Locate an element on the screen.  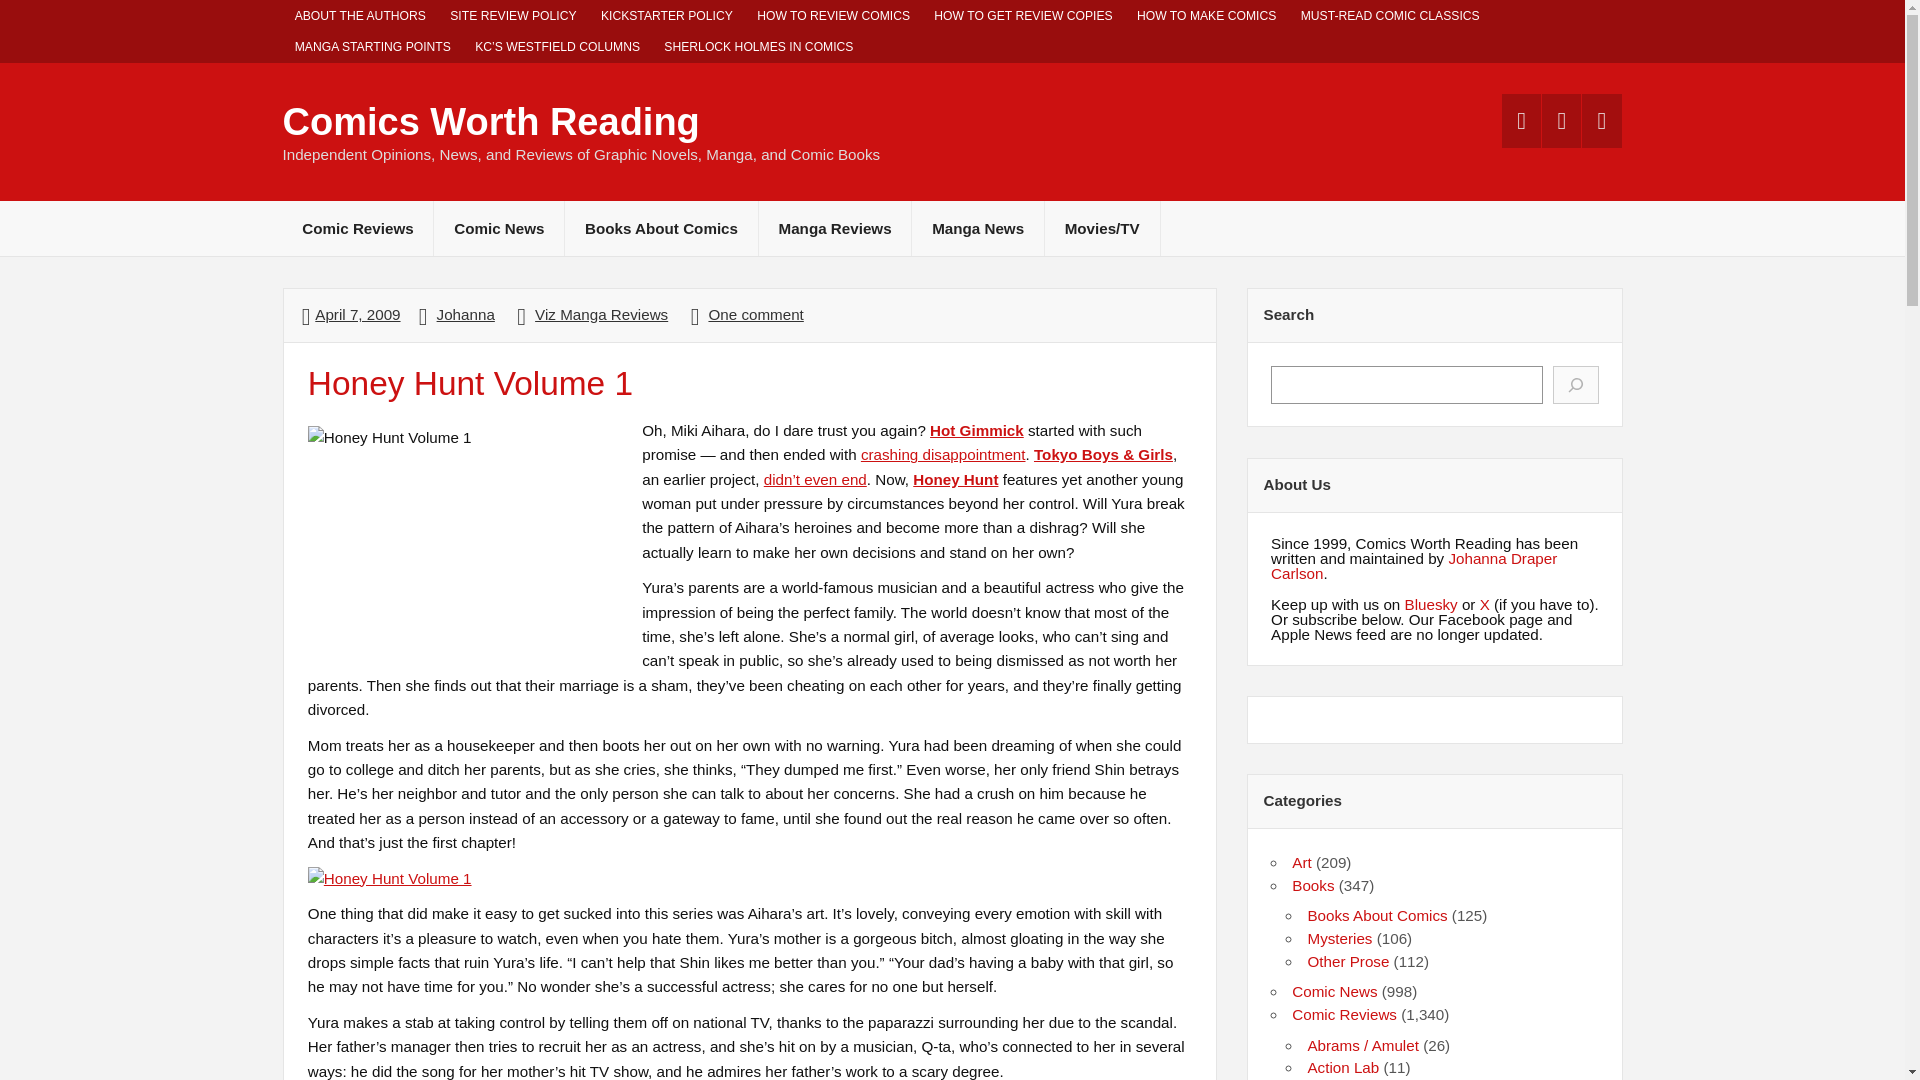
Viz Manga Reviews is located at coordinates (602, 314).